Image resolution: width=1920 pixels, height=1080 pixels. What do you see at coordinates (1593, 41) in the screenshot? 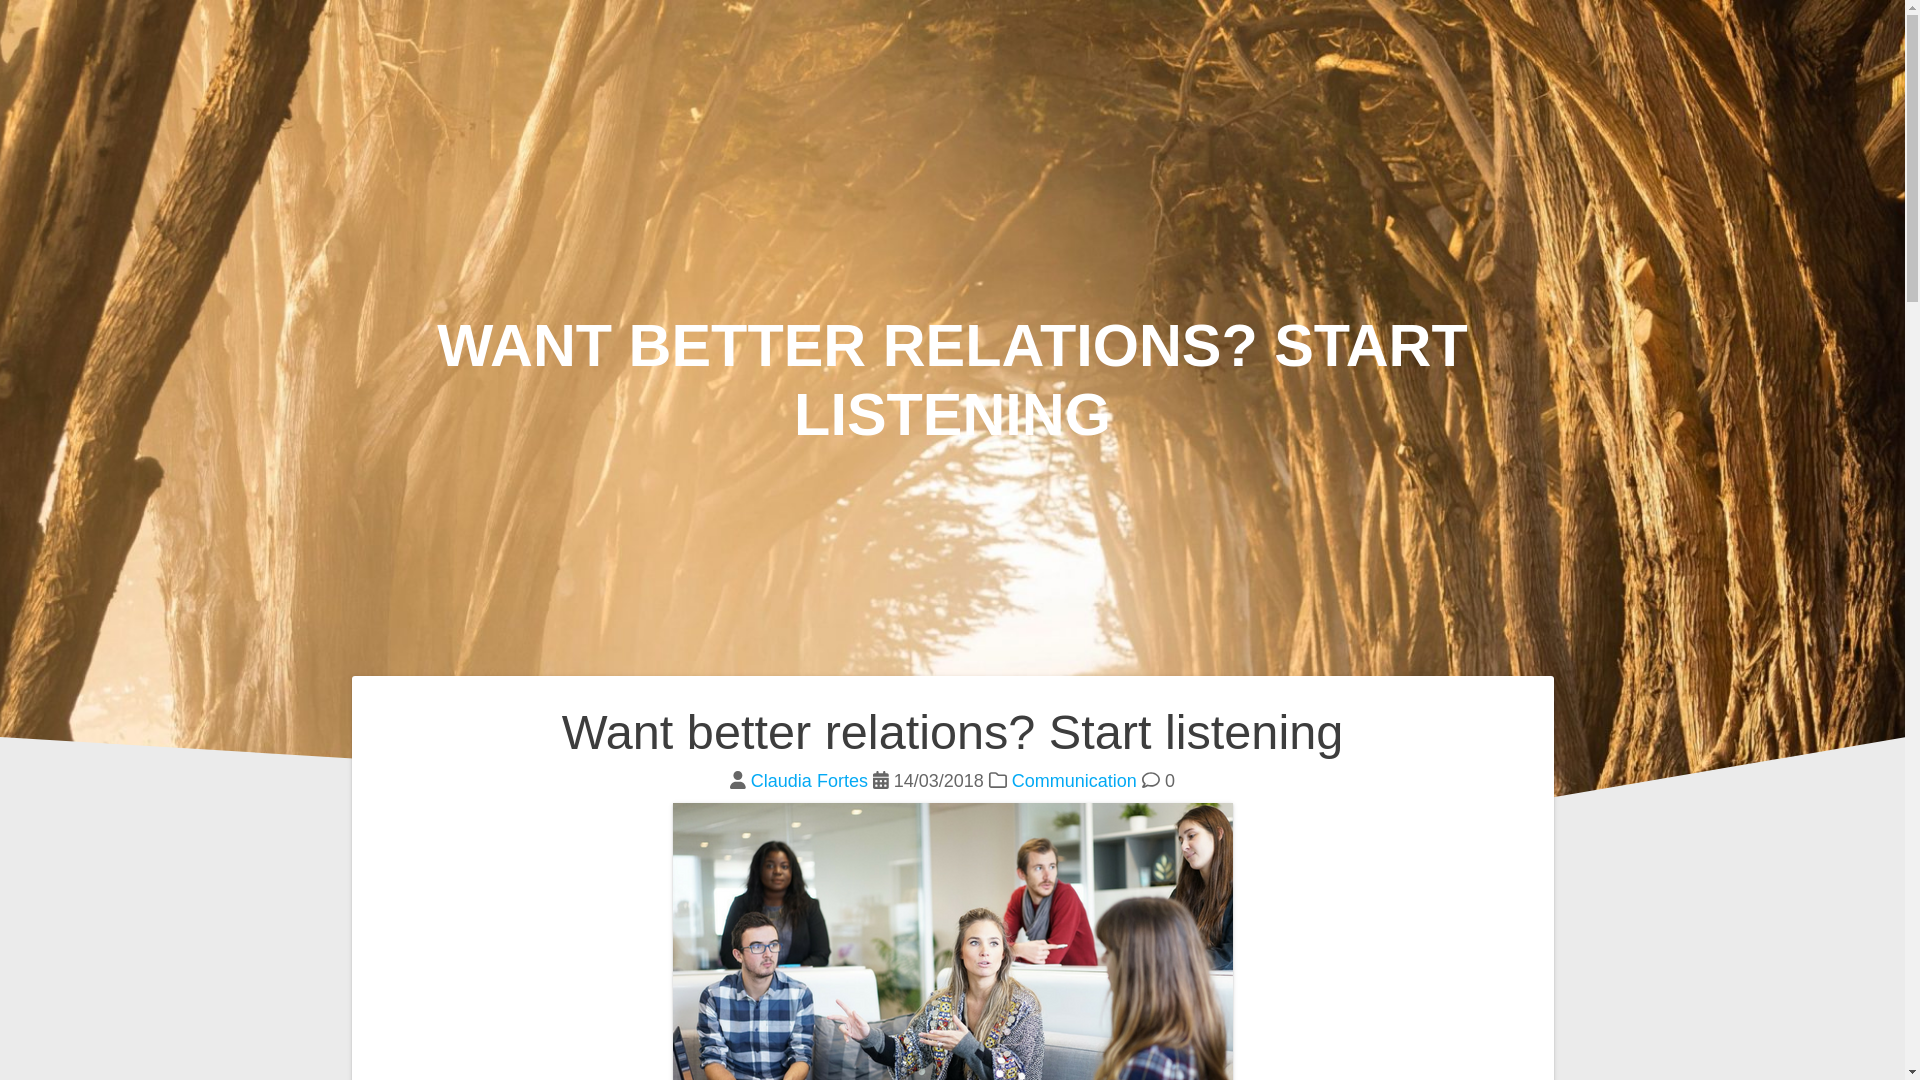
I see `WORKSHOPS` at bounding box center [1593, 41].